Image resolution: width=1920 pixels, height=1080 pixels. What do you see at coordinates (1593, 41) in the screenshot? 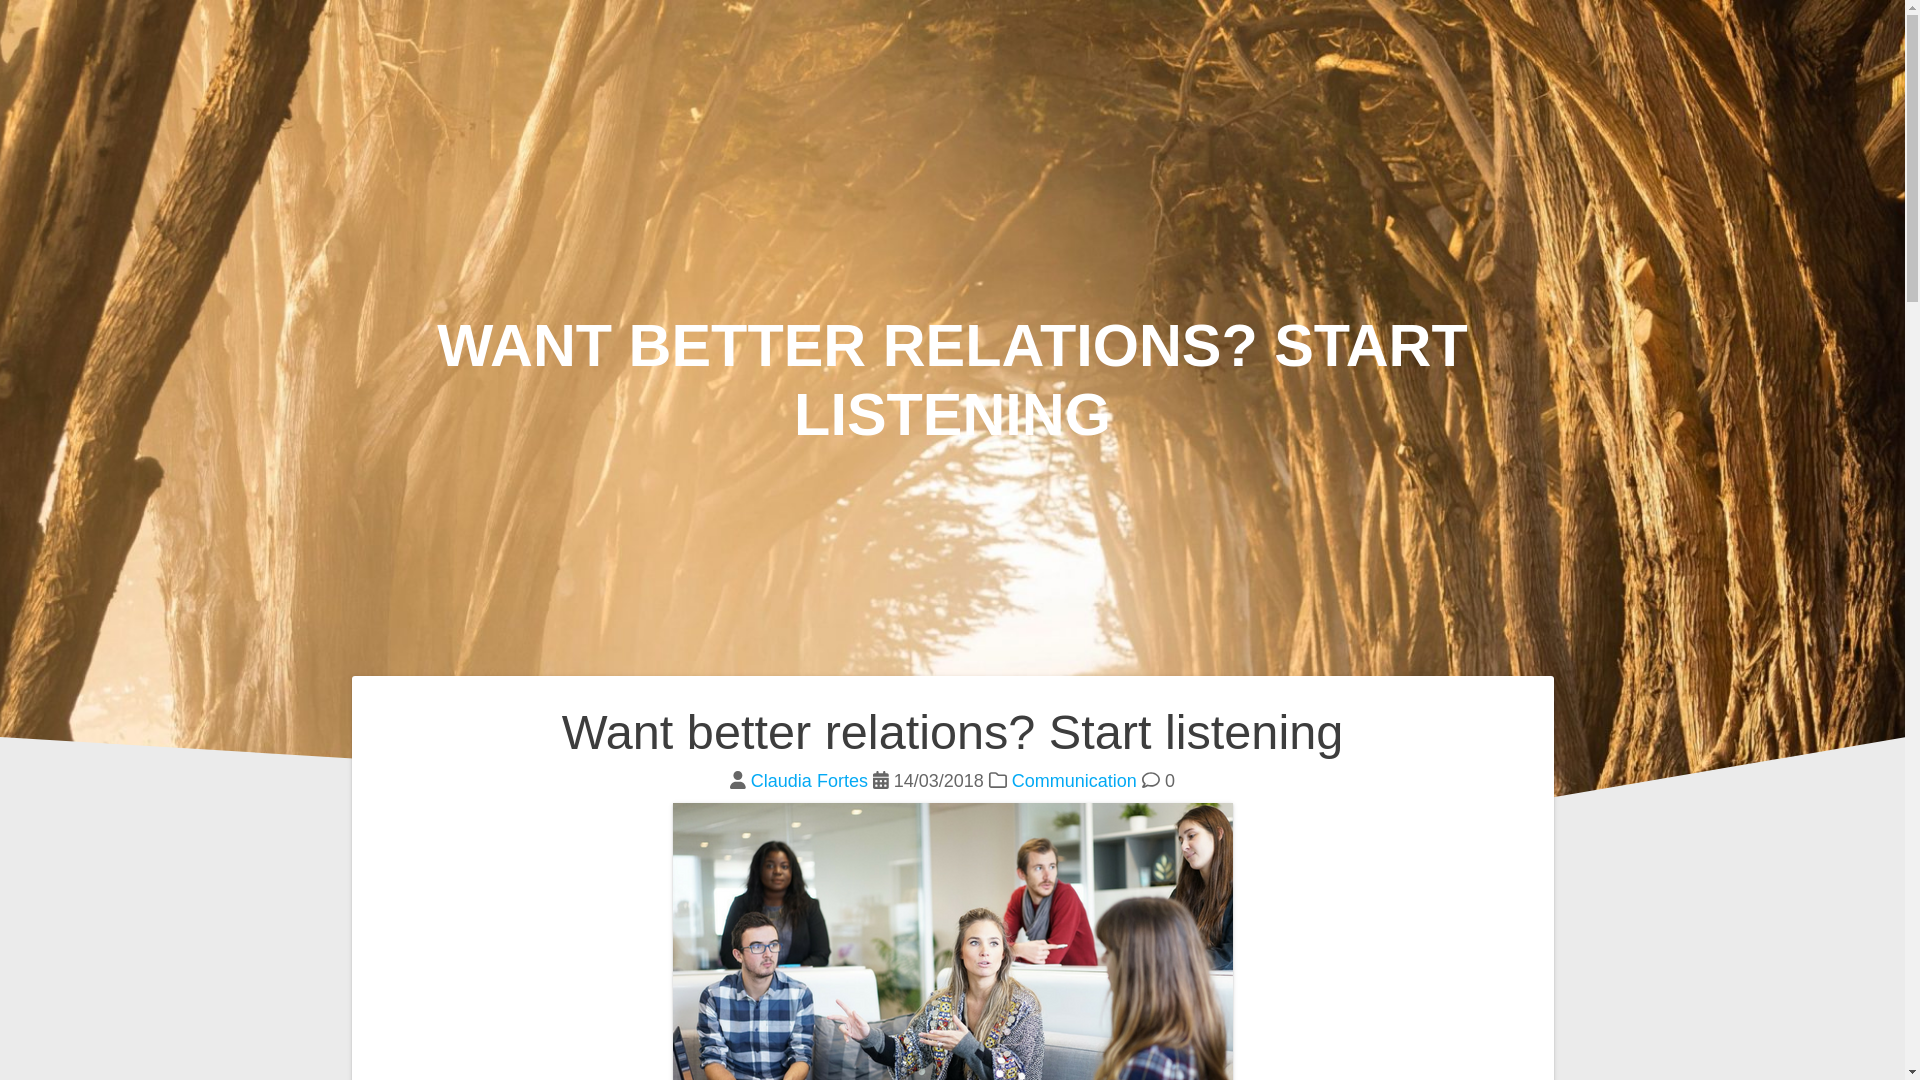
I see `WORKSHOPS` at bounding box center [1593, 41].